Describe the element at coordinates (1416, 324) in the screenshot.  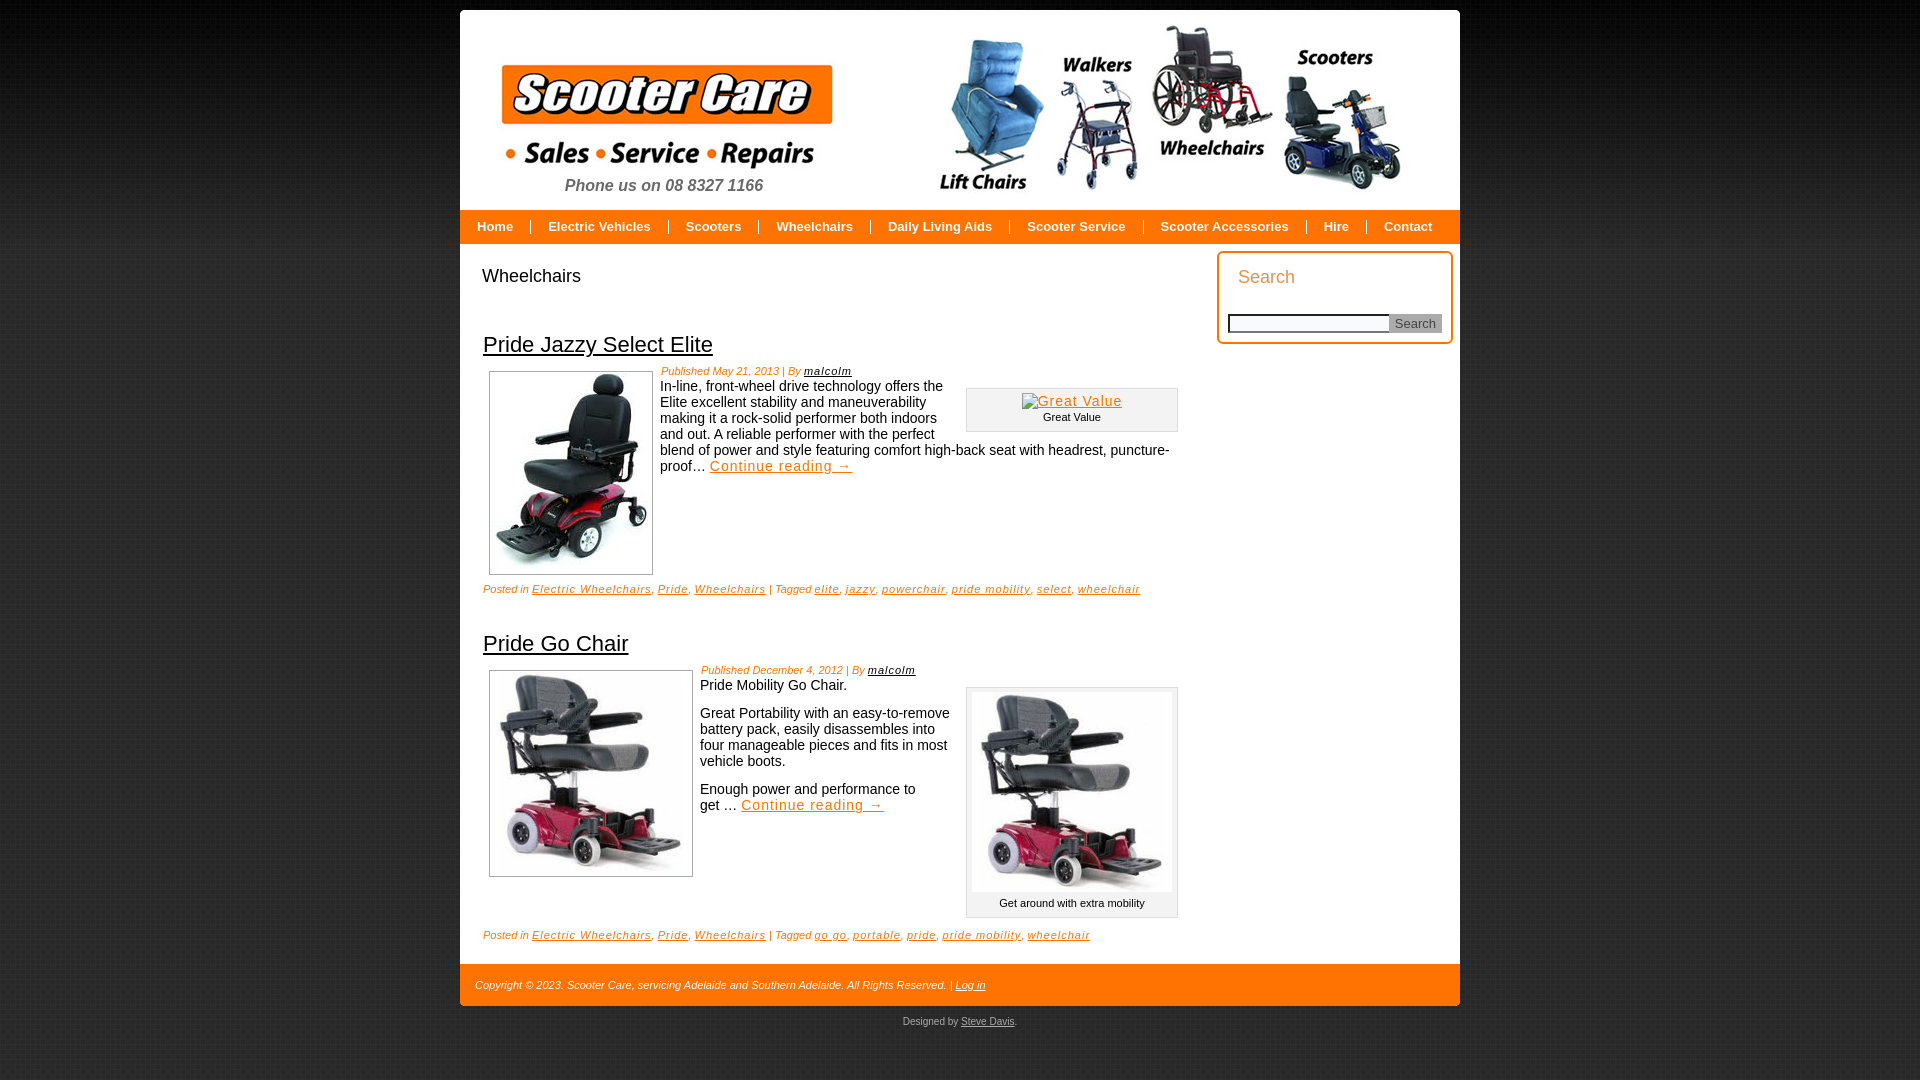
I see `Search` at that location.